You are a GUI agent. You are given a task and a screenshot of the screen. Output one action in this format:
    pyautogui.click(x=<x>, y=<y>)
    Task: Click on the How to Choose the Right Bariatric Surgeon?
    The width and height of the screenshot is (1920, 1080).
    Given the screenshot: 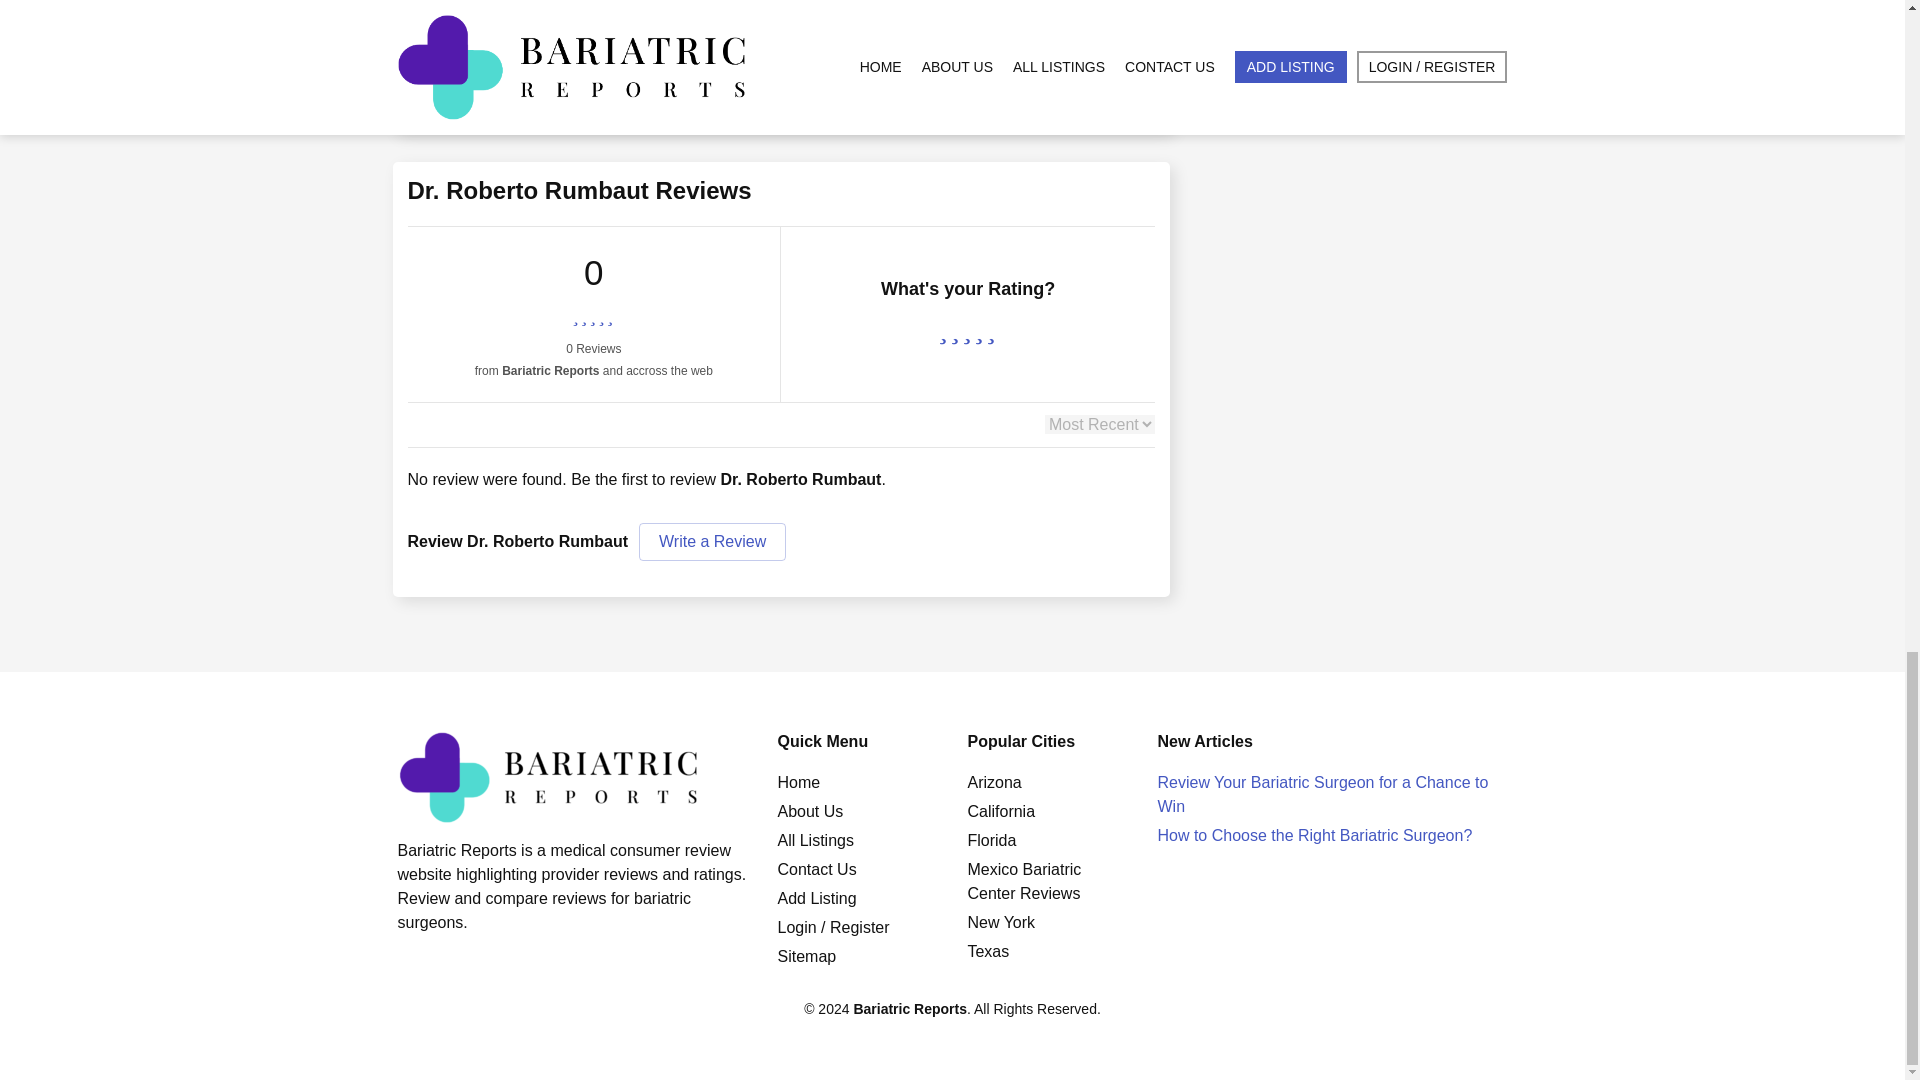 What is the action you would take?
    pyautogui.click(x=1314, y=835)
    